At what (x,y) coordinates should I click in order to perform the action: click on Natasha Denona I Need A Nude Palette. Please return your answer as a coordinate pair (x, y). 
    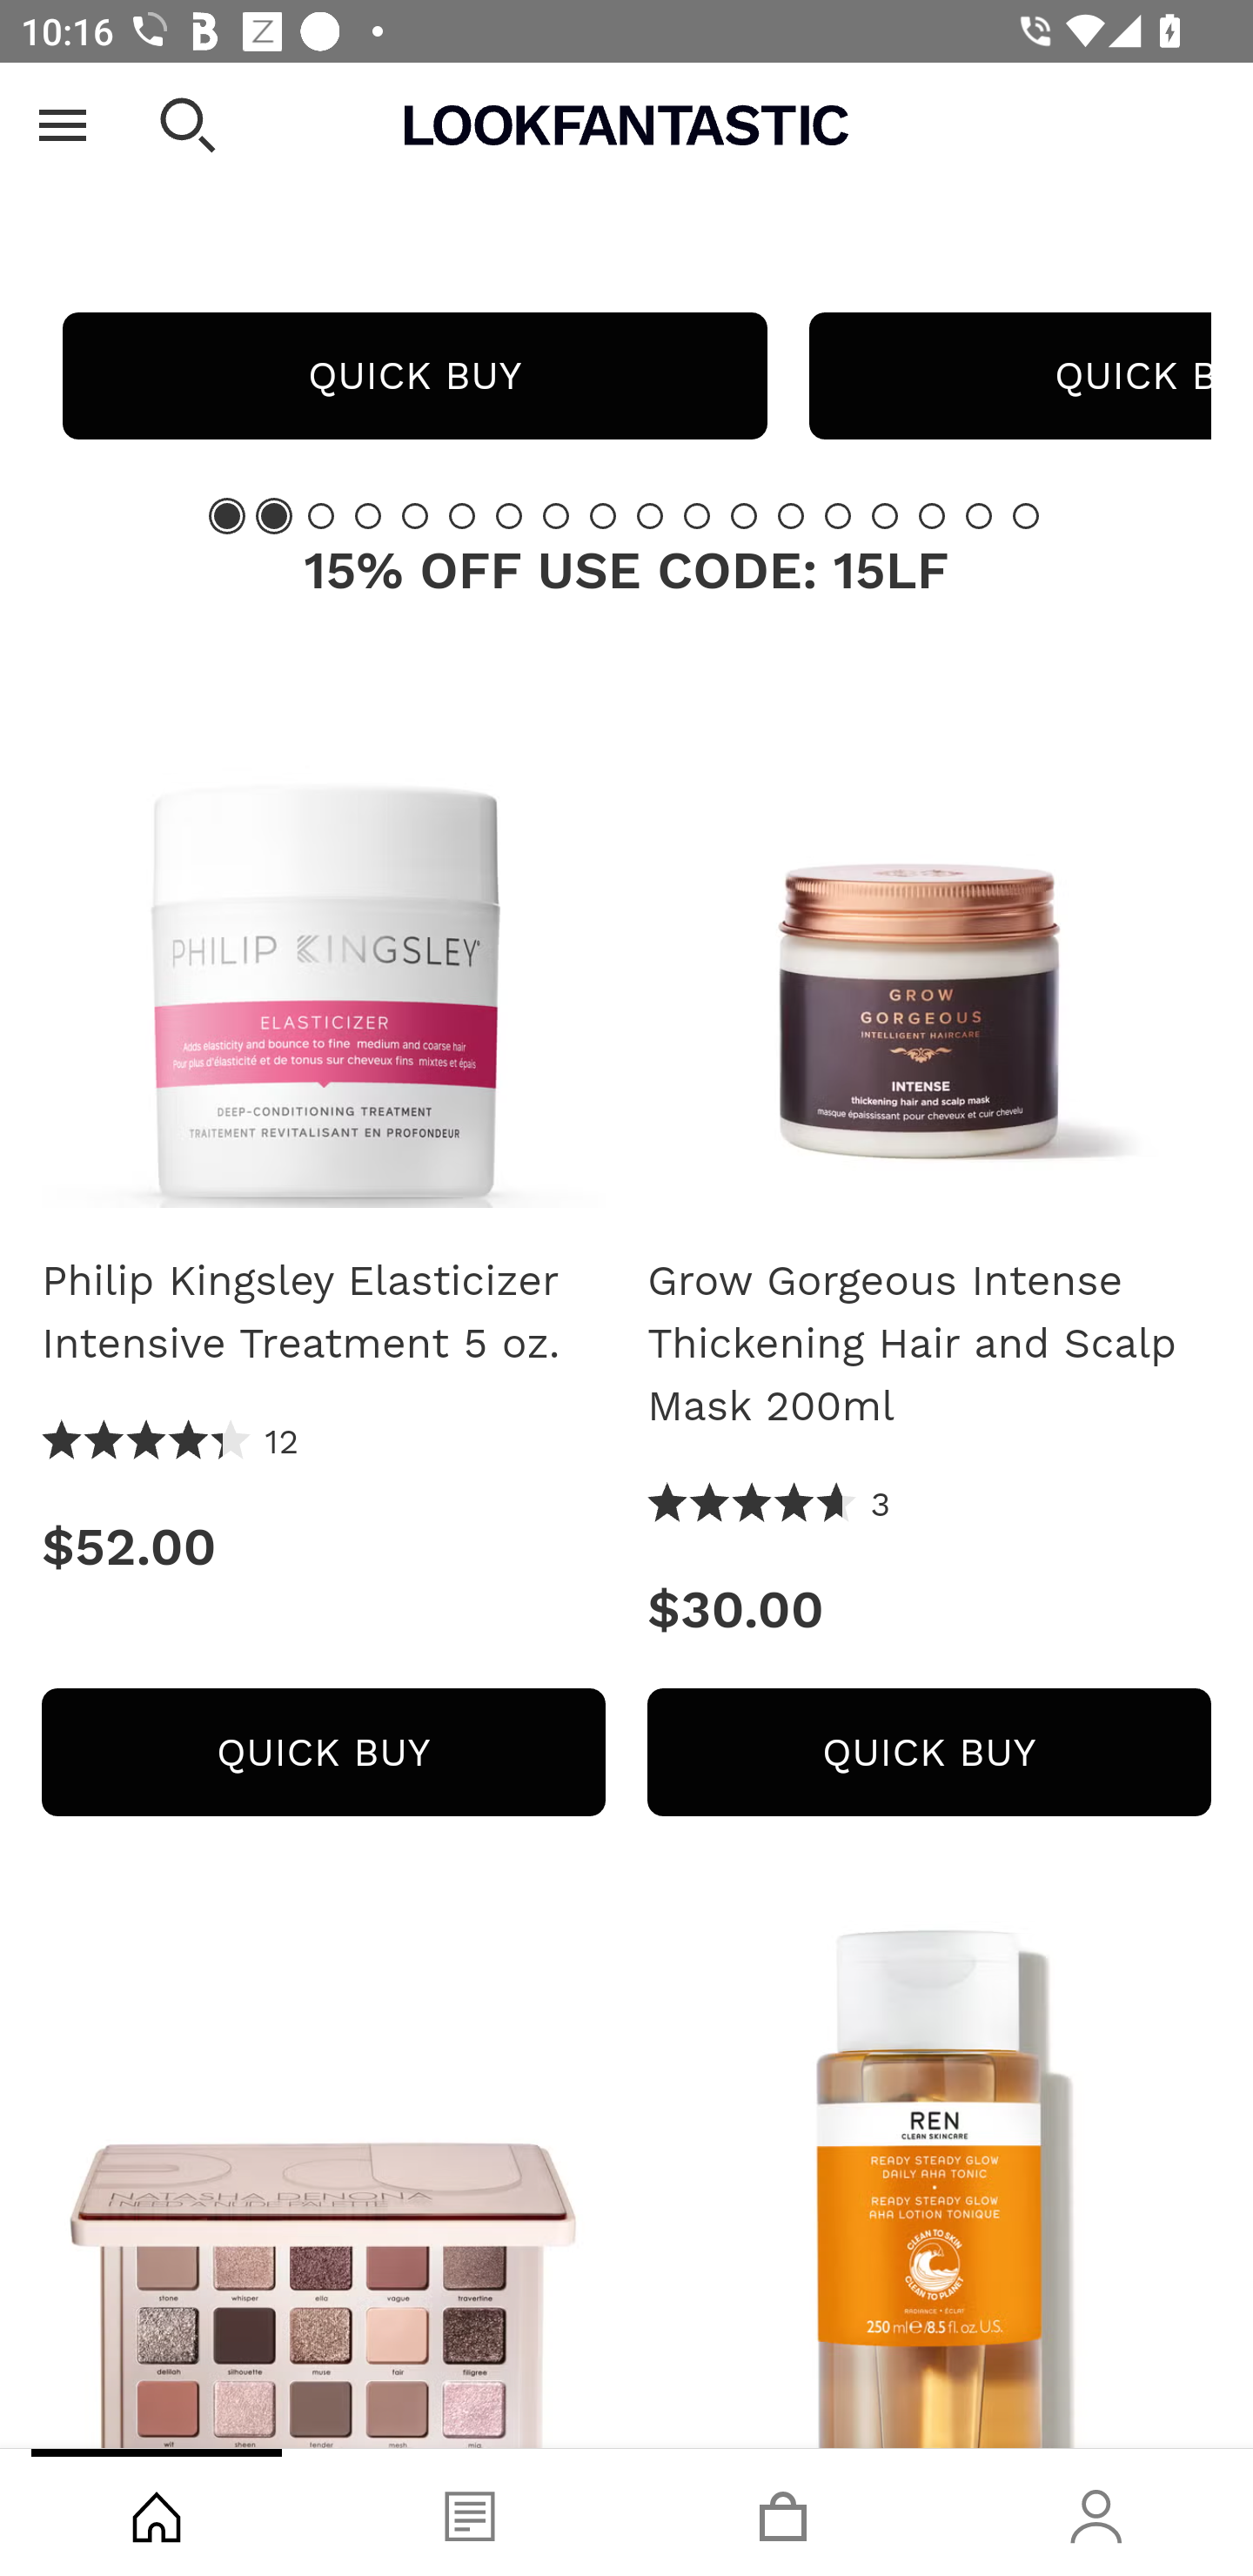
    Looking at the image, I should click on (323, 2184).